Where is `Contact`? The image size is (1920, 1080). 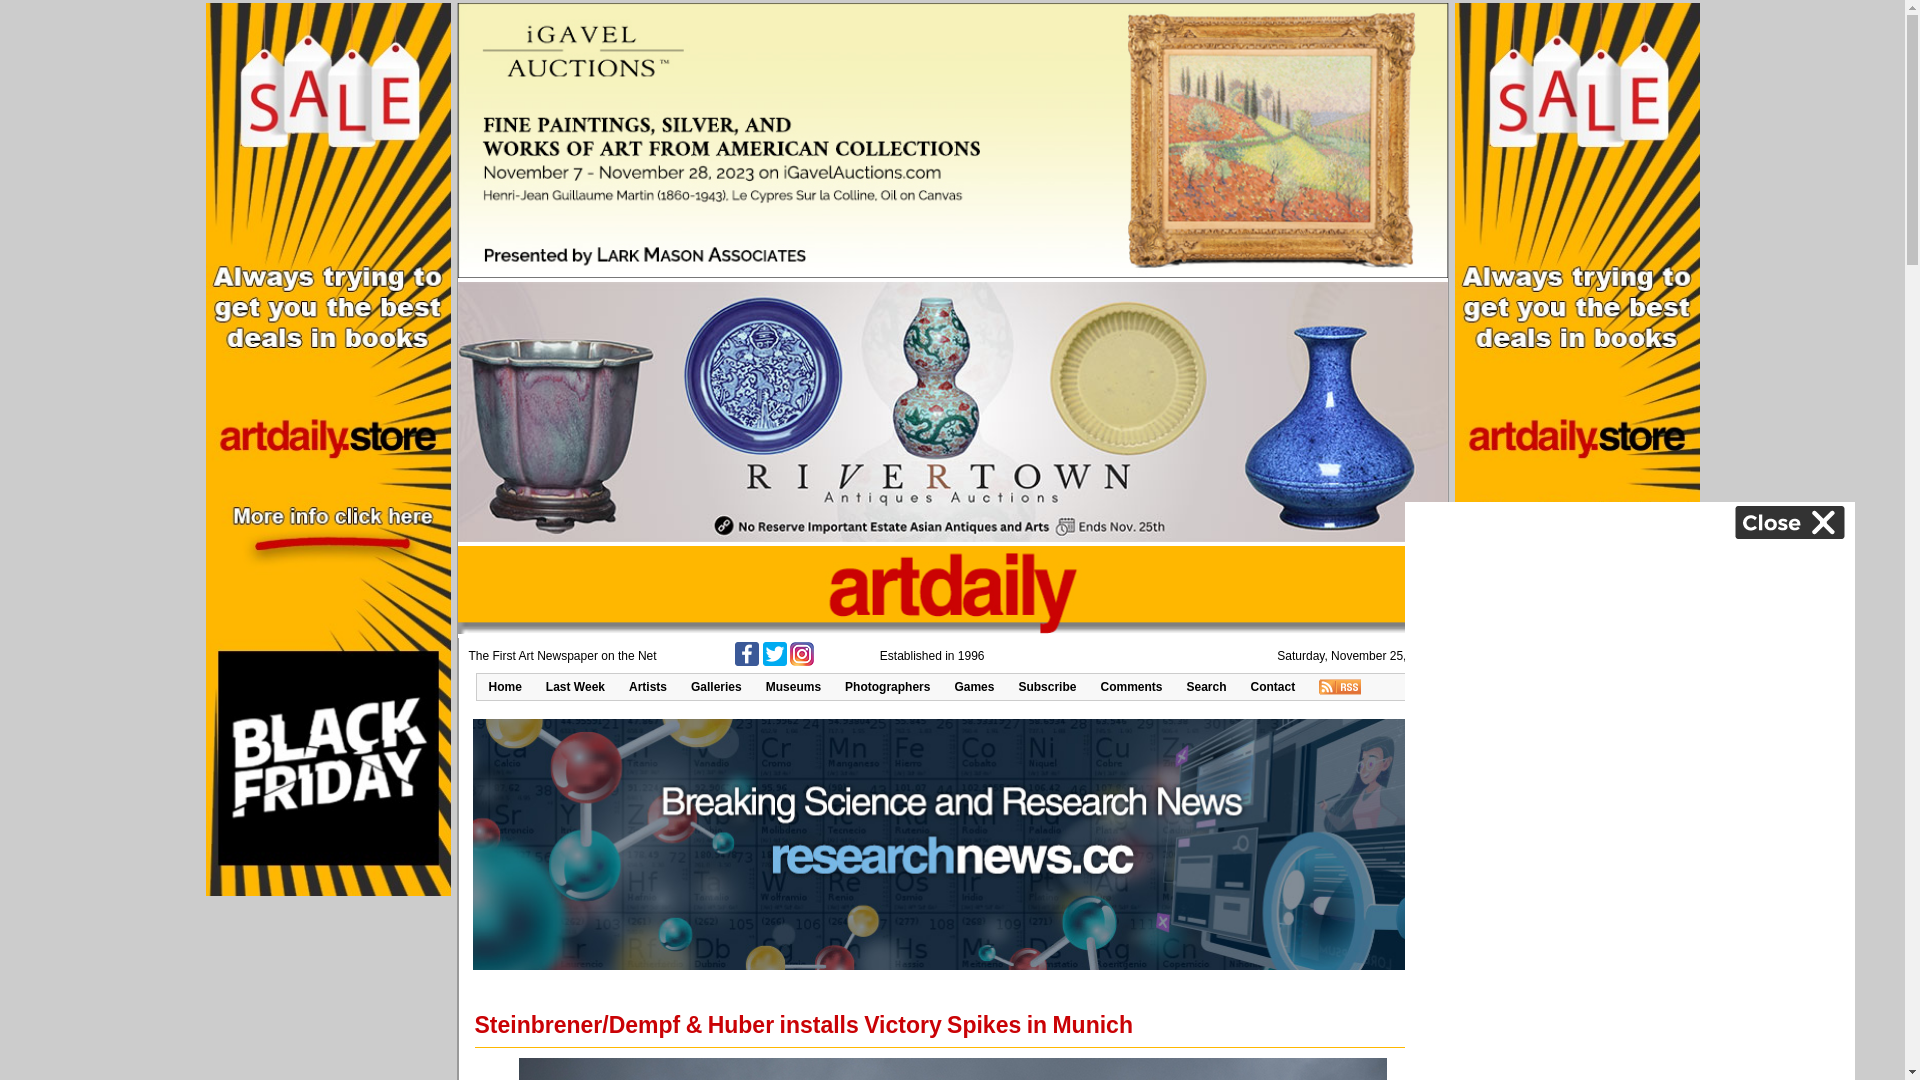
Contact is located at coordinates (1274, 687).